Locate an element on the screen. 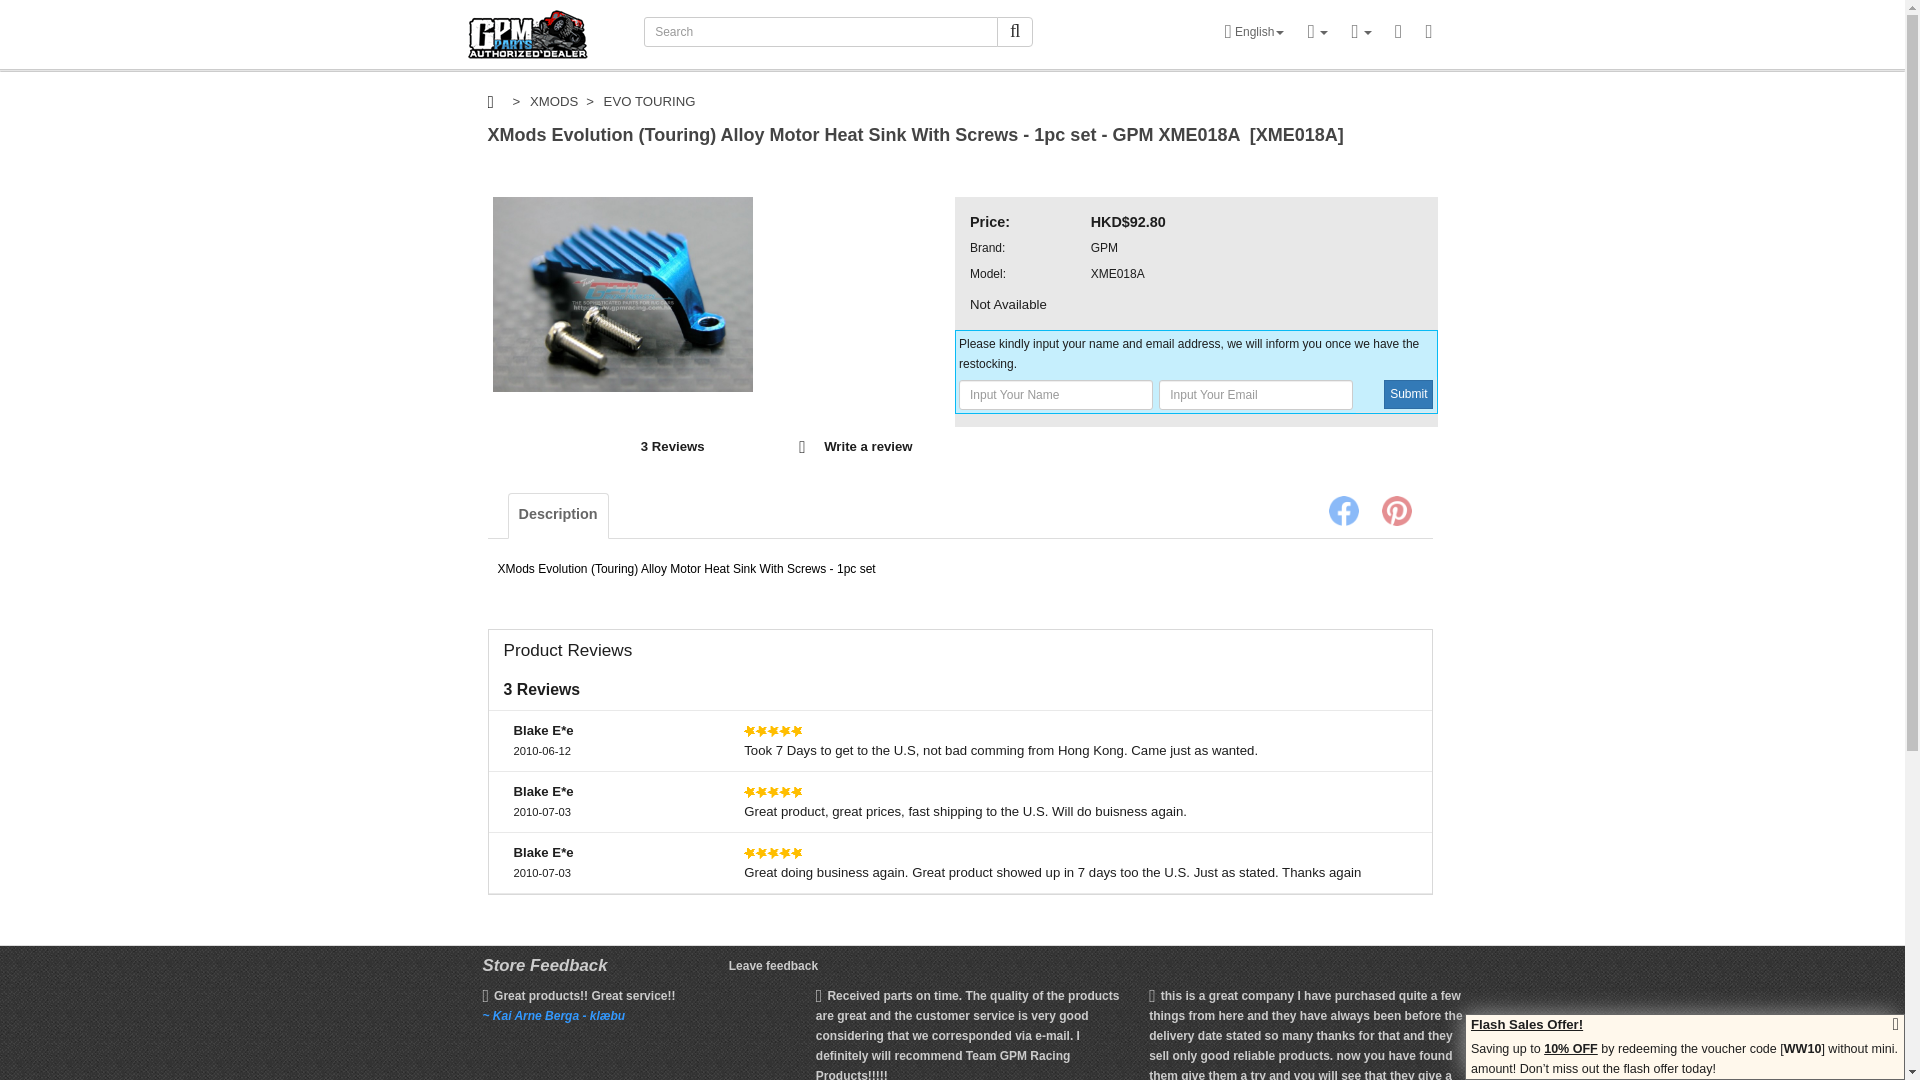 This screenshot has width=1920, height=1080. Currency is located at coordinates (1318, 31).